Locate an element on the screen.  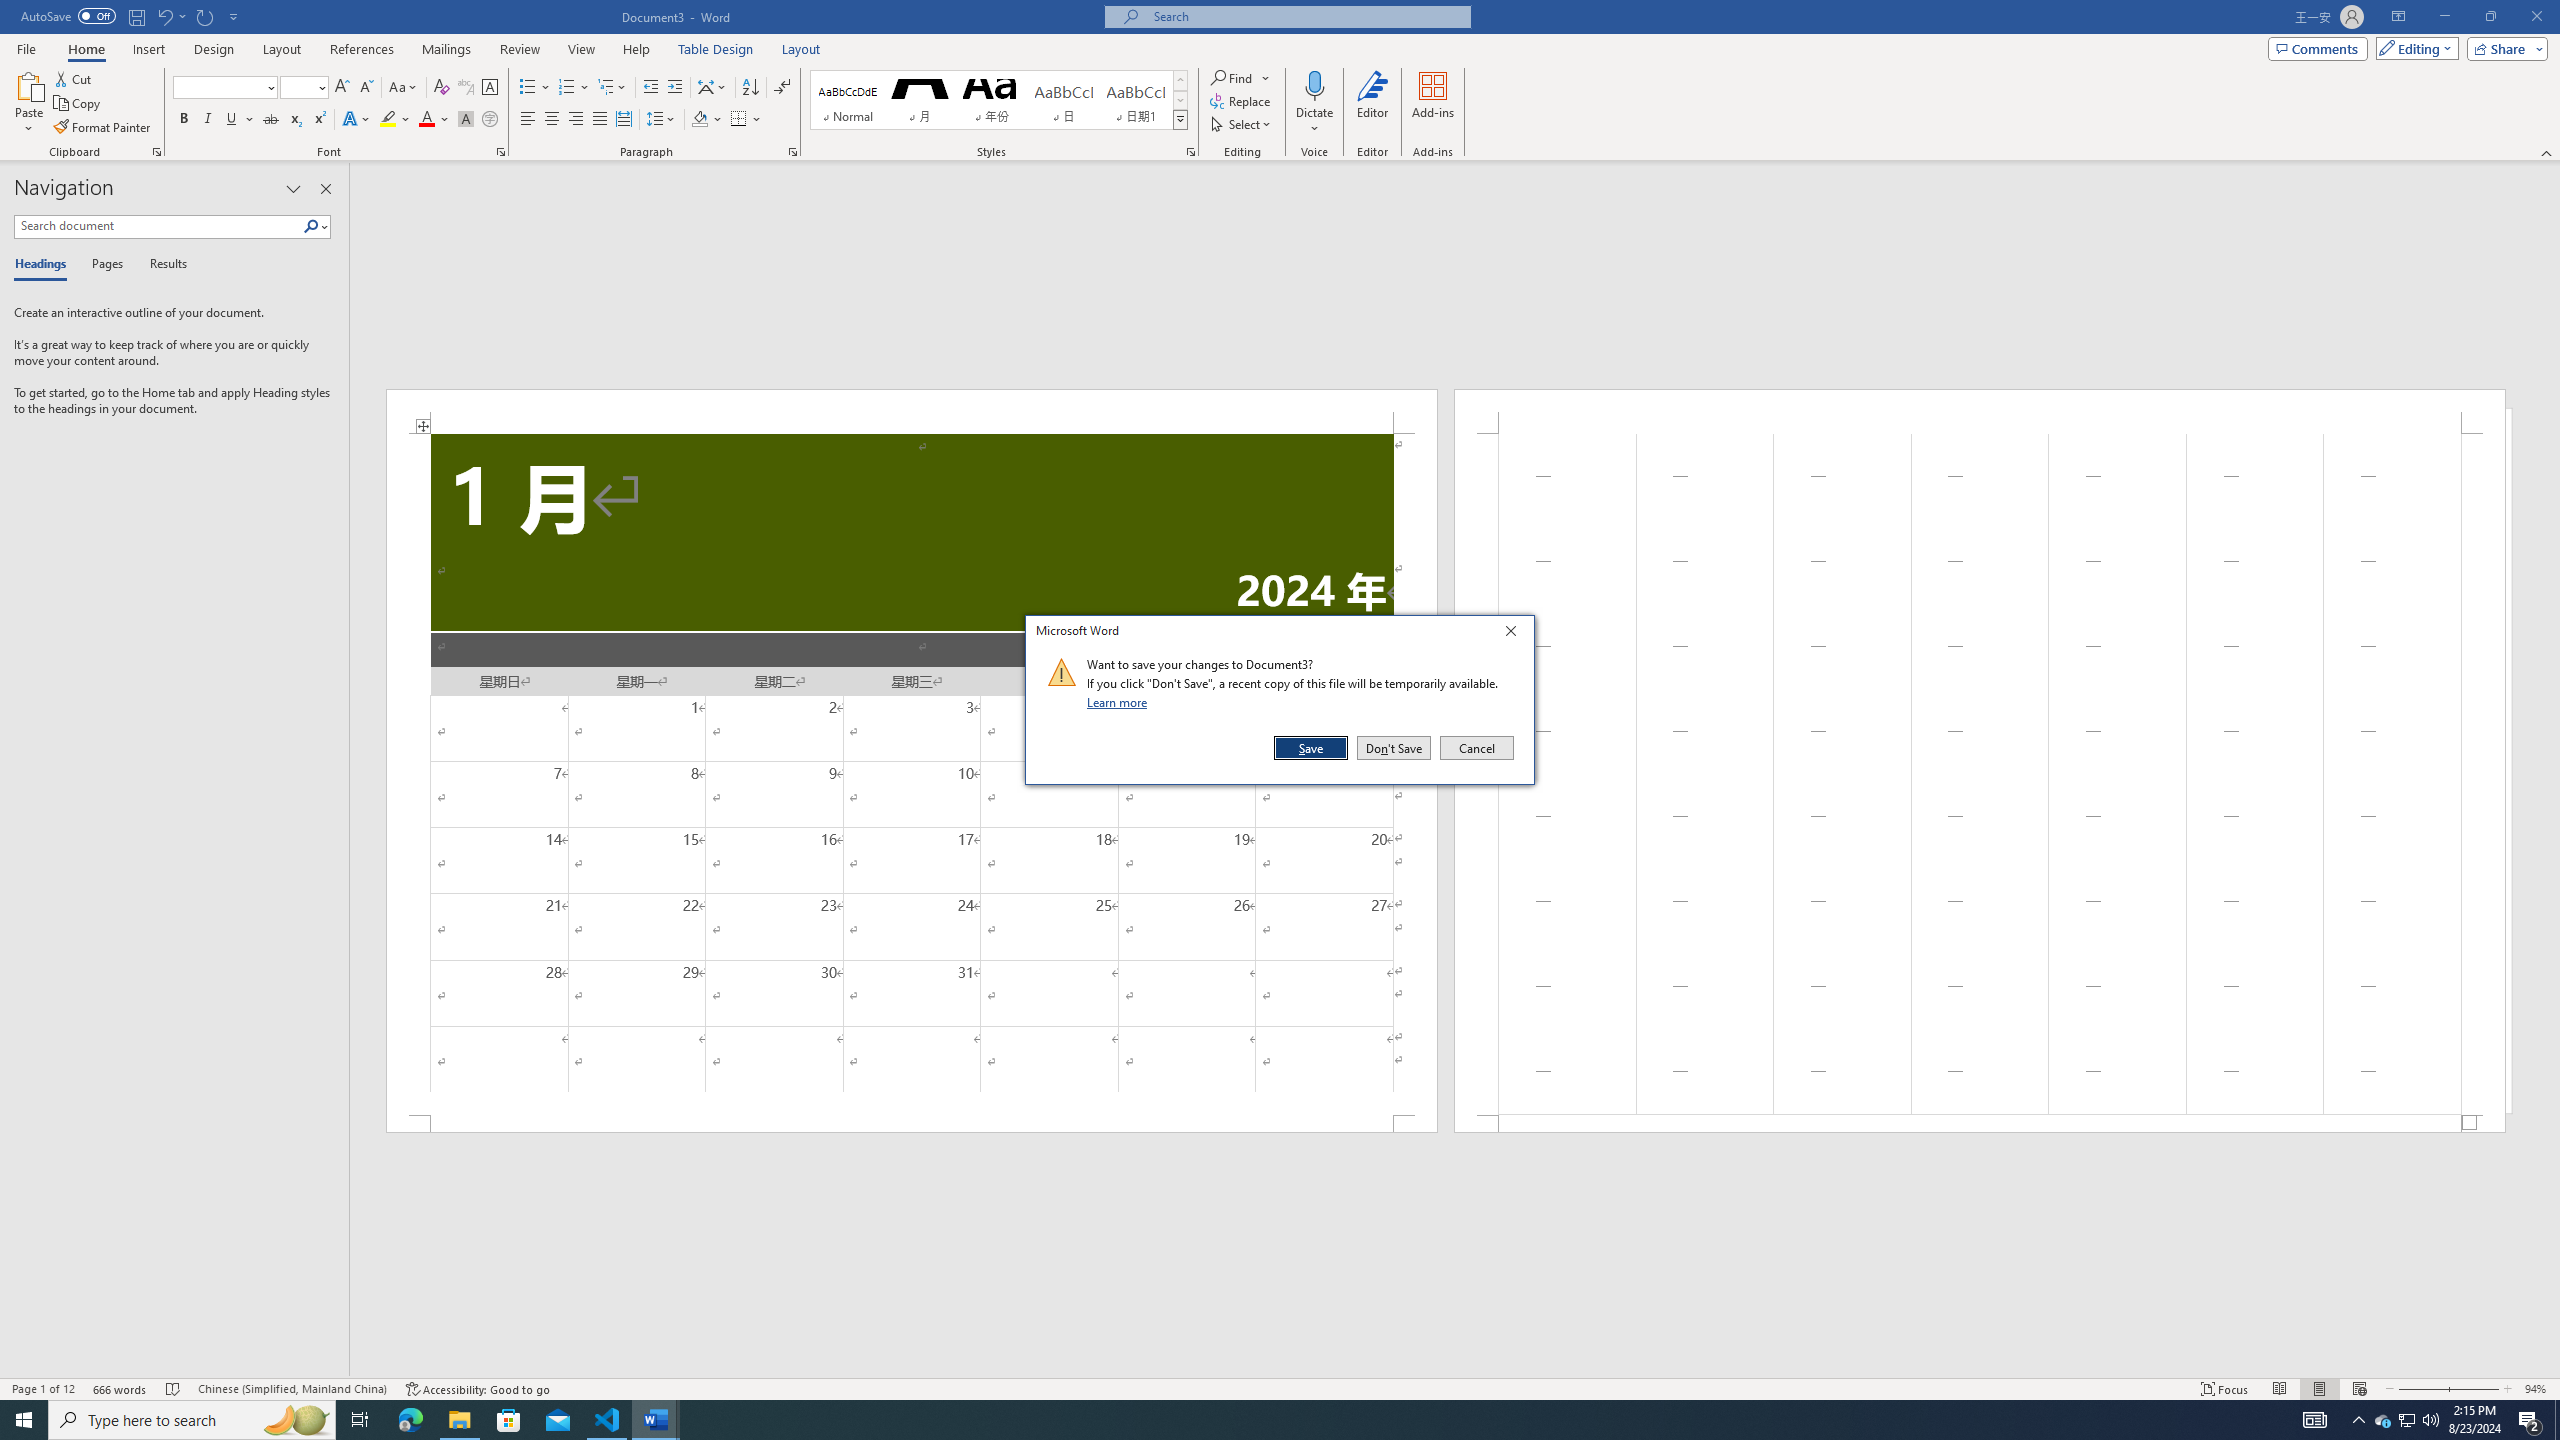
Font... is located at coordinates (502, 152).